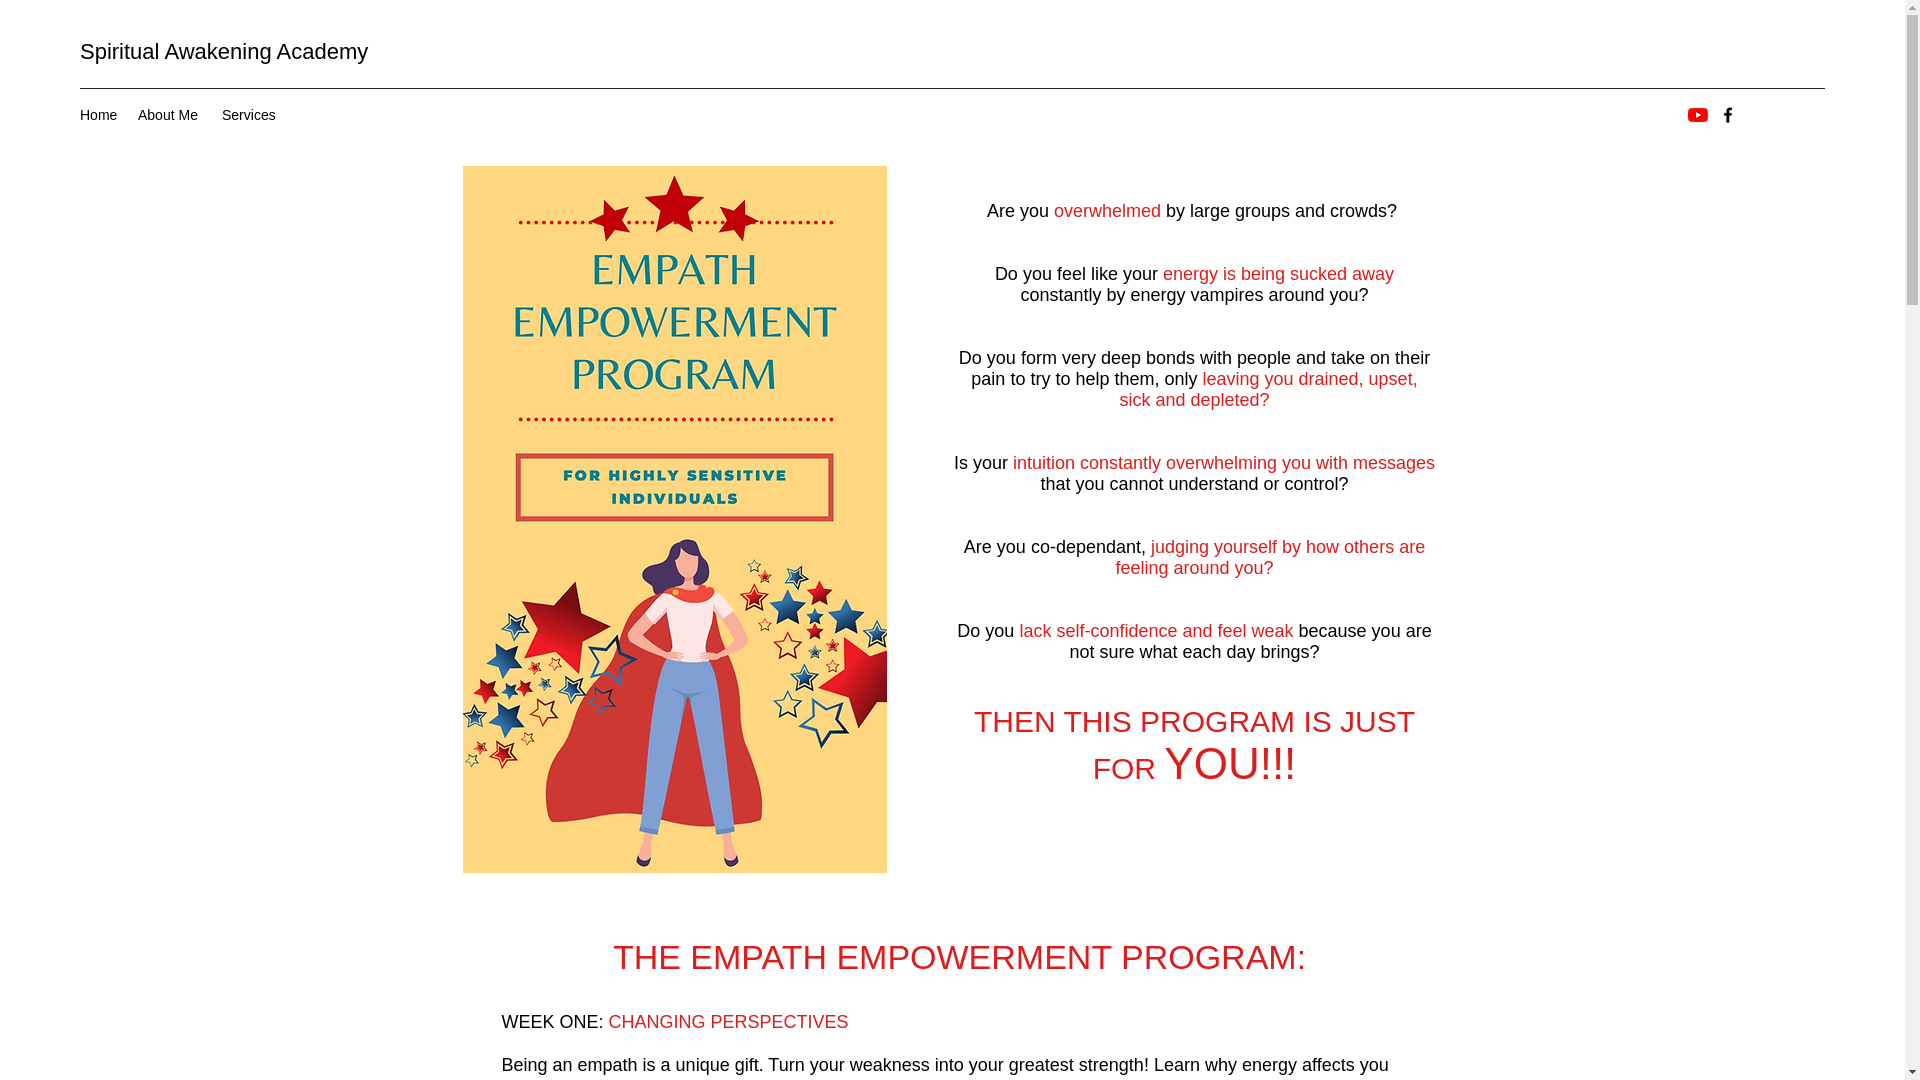  Describe the element at coordinates (98, 114) in the screenshot. I see `Home` at that location.